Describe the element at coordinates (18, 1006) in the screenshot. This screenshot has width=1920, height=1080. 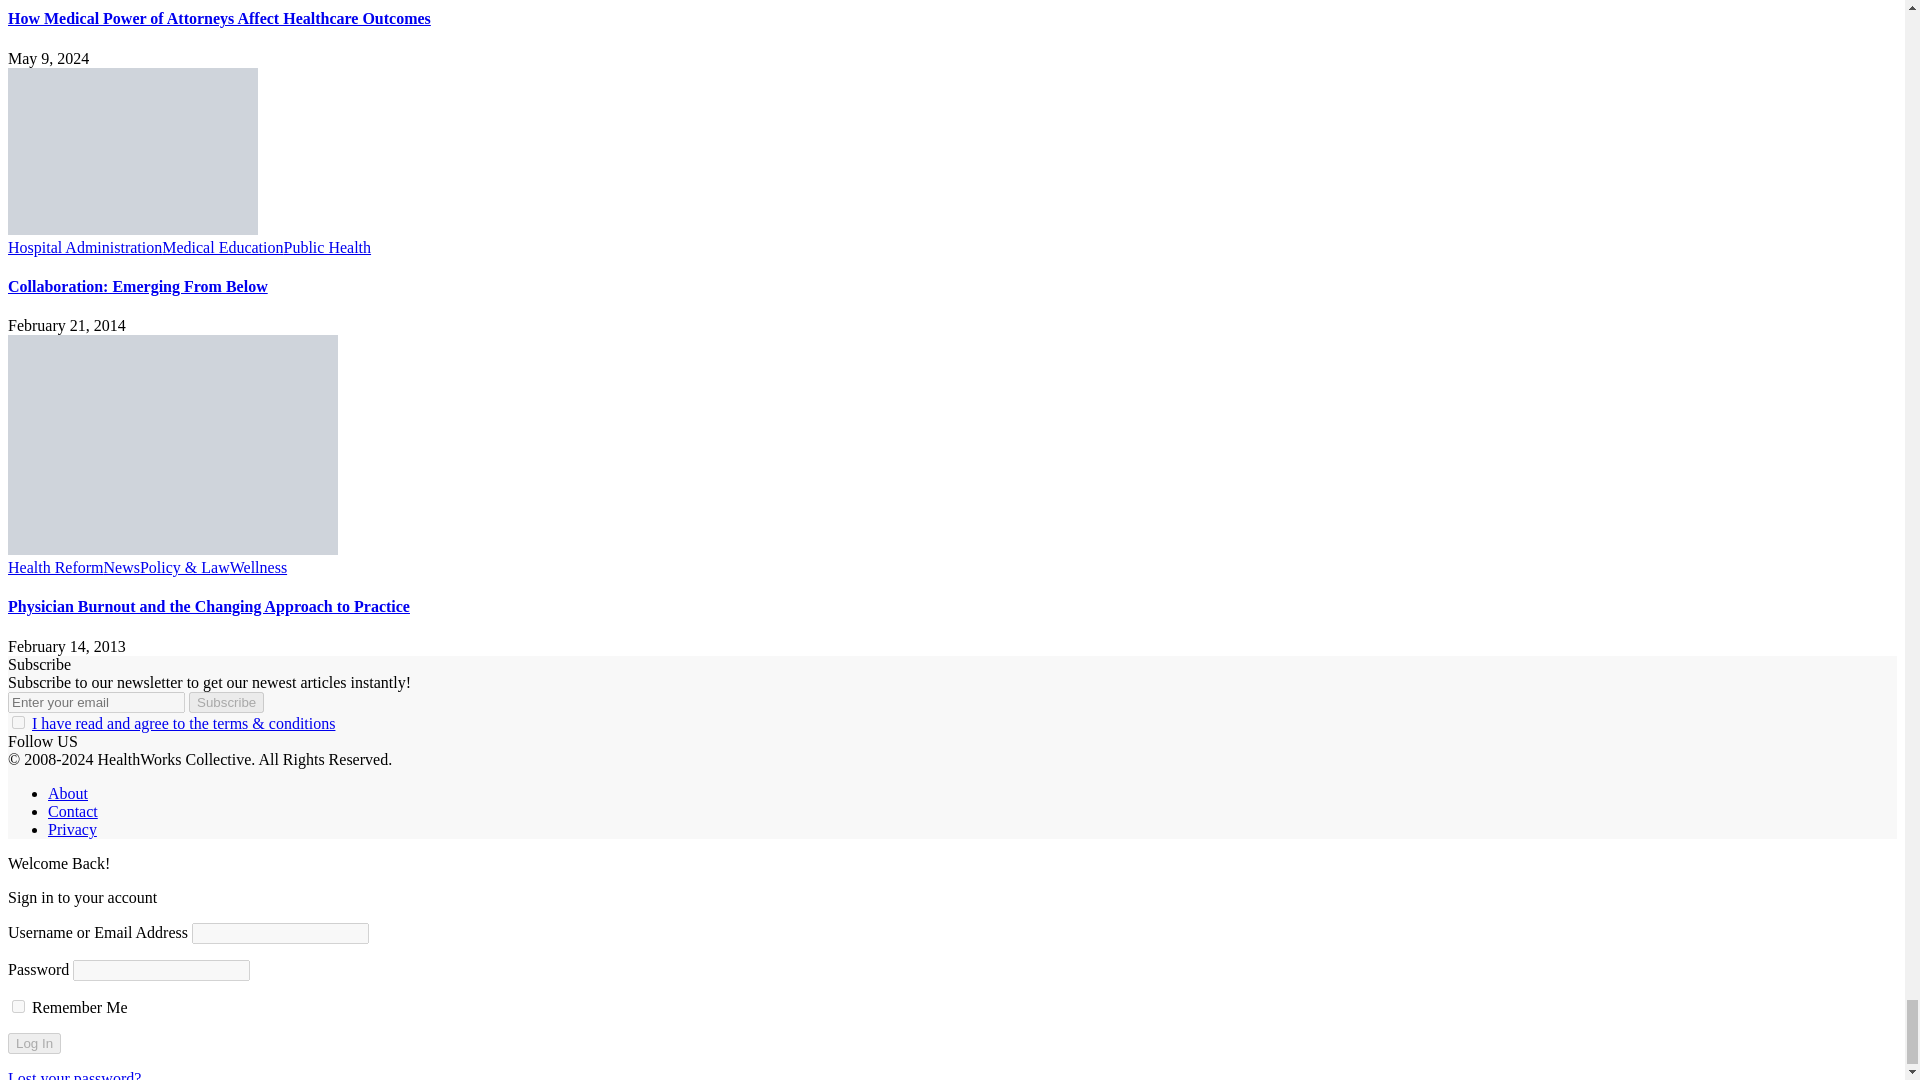
I see `forever` at that location.